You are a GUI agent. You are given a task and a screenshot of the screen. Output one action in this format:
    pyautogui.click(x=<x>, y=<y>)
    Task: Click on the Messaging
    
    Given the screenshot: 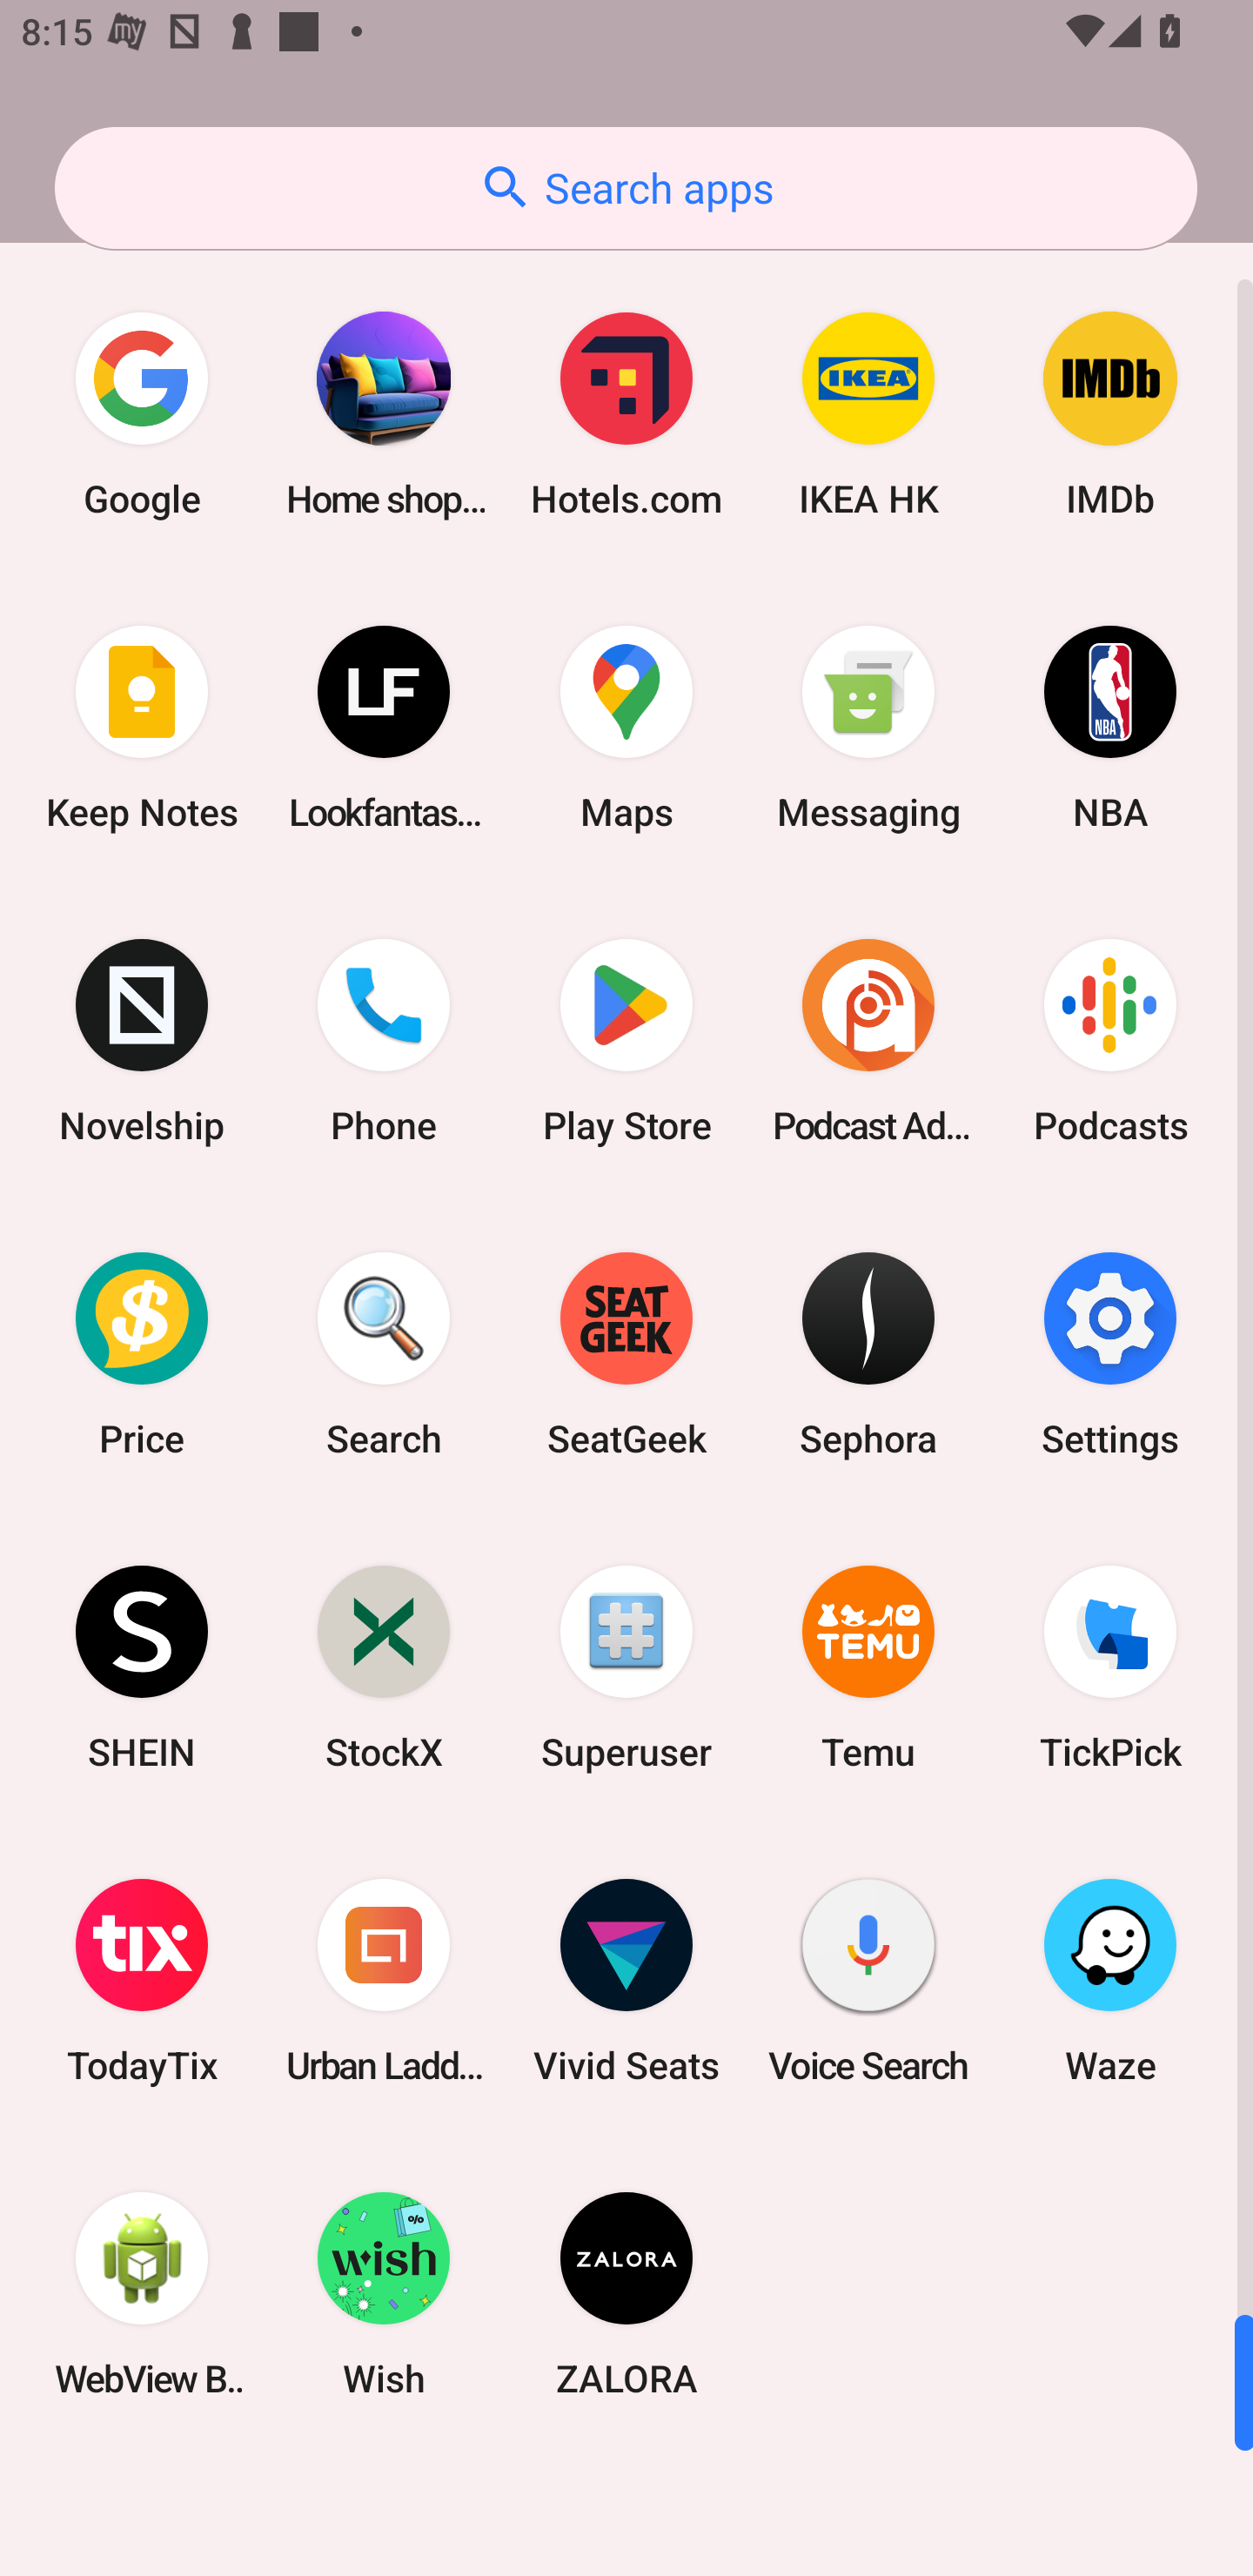 What is the action you would take?
    pyautogui.click(x=868, y=728)
    